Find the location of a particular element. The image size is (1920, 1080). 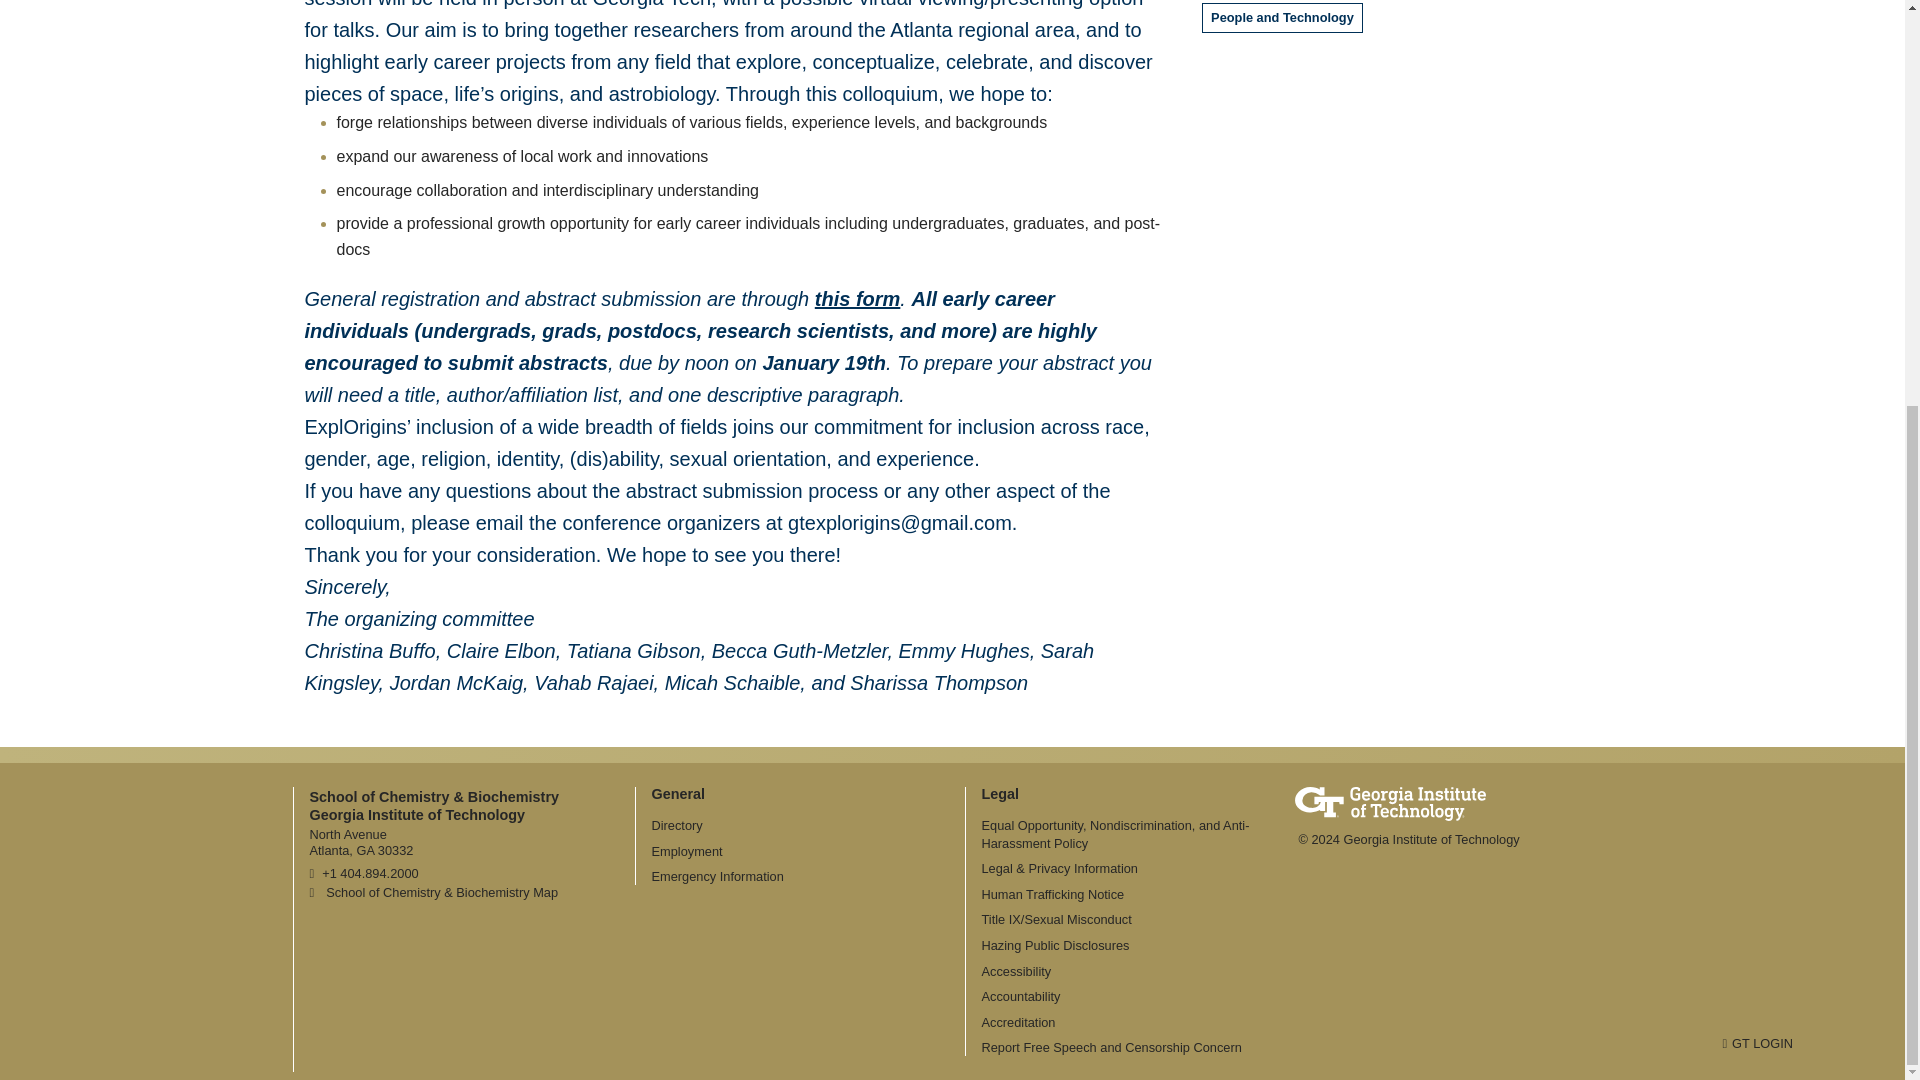

Georgia Tech Hazing Conduct History is located at coordinates (1056, 945).